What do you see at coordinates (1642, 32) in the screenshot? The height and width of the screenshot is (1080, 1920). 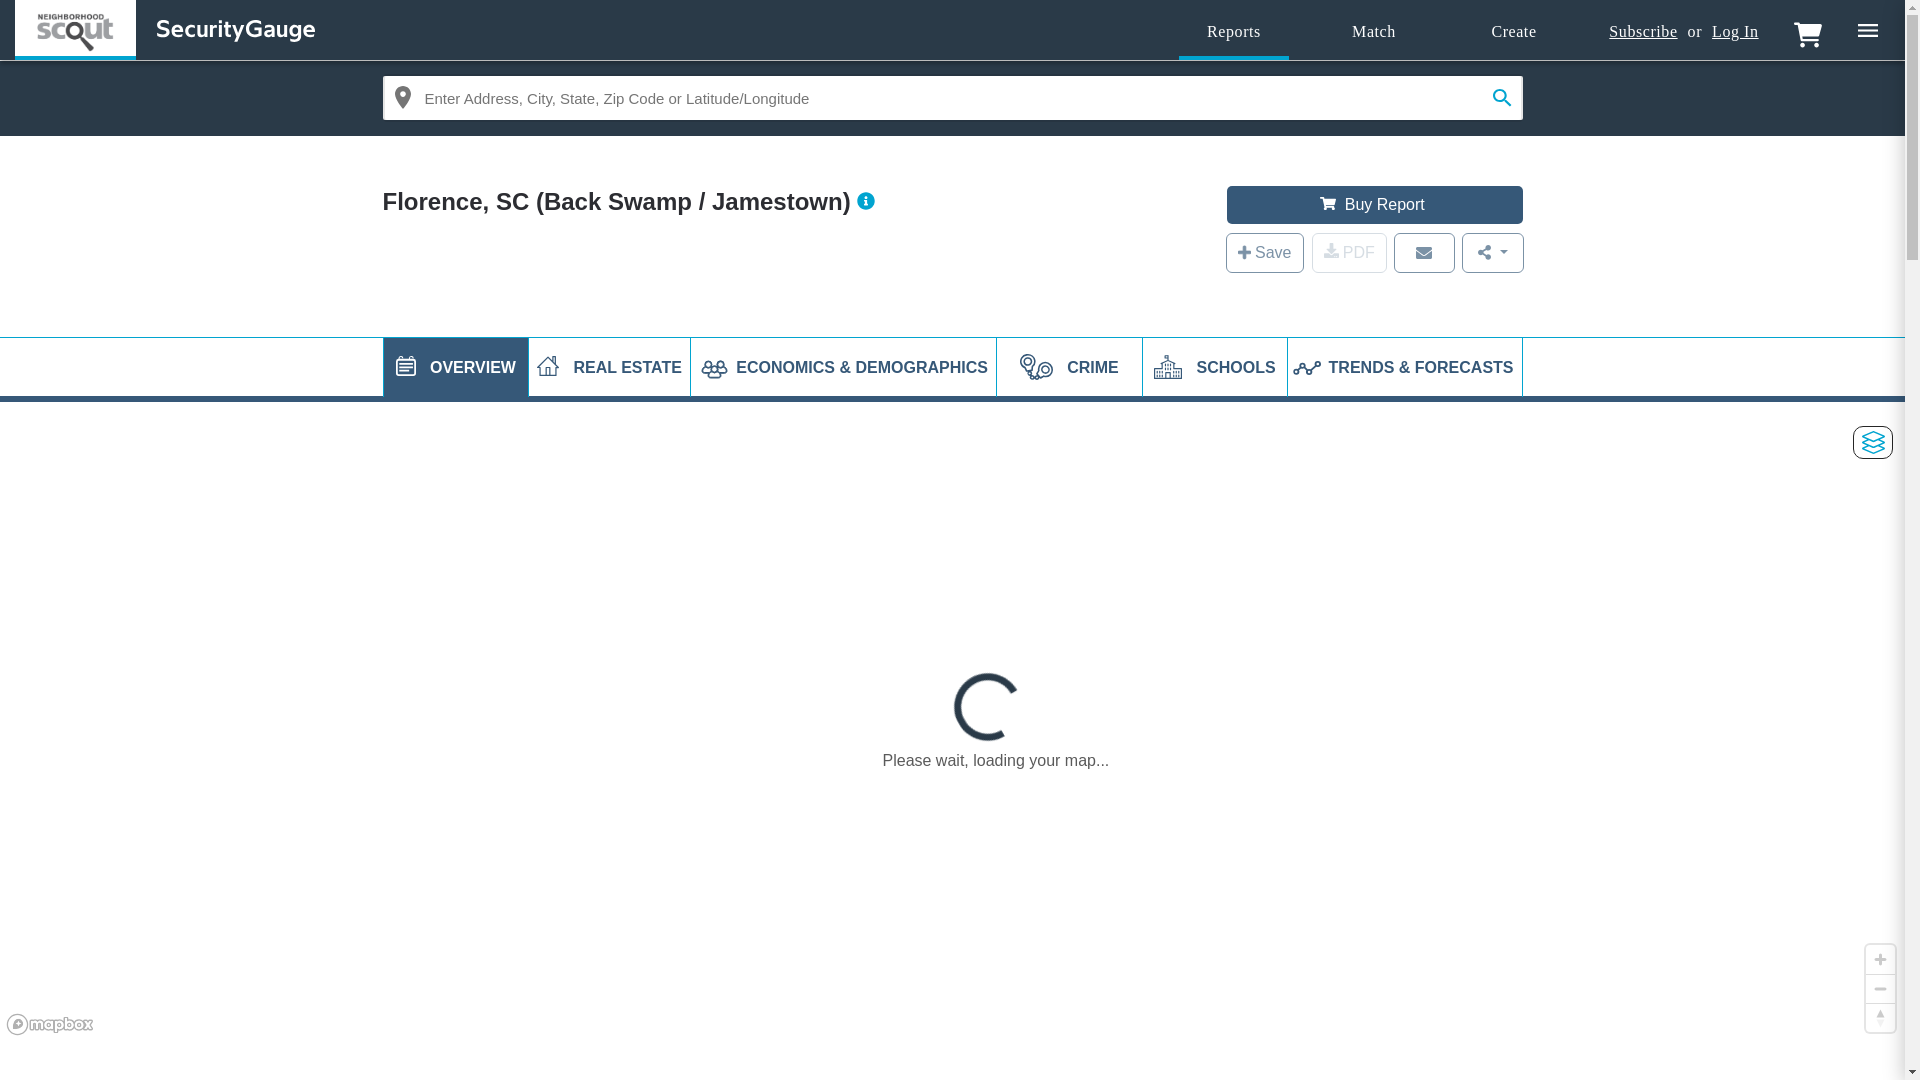 I see `Subscribe` at bounding box center [1642, 32].